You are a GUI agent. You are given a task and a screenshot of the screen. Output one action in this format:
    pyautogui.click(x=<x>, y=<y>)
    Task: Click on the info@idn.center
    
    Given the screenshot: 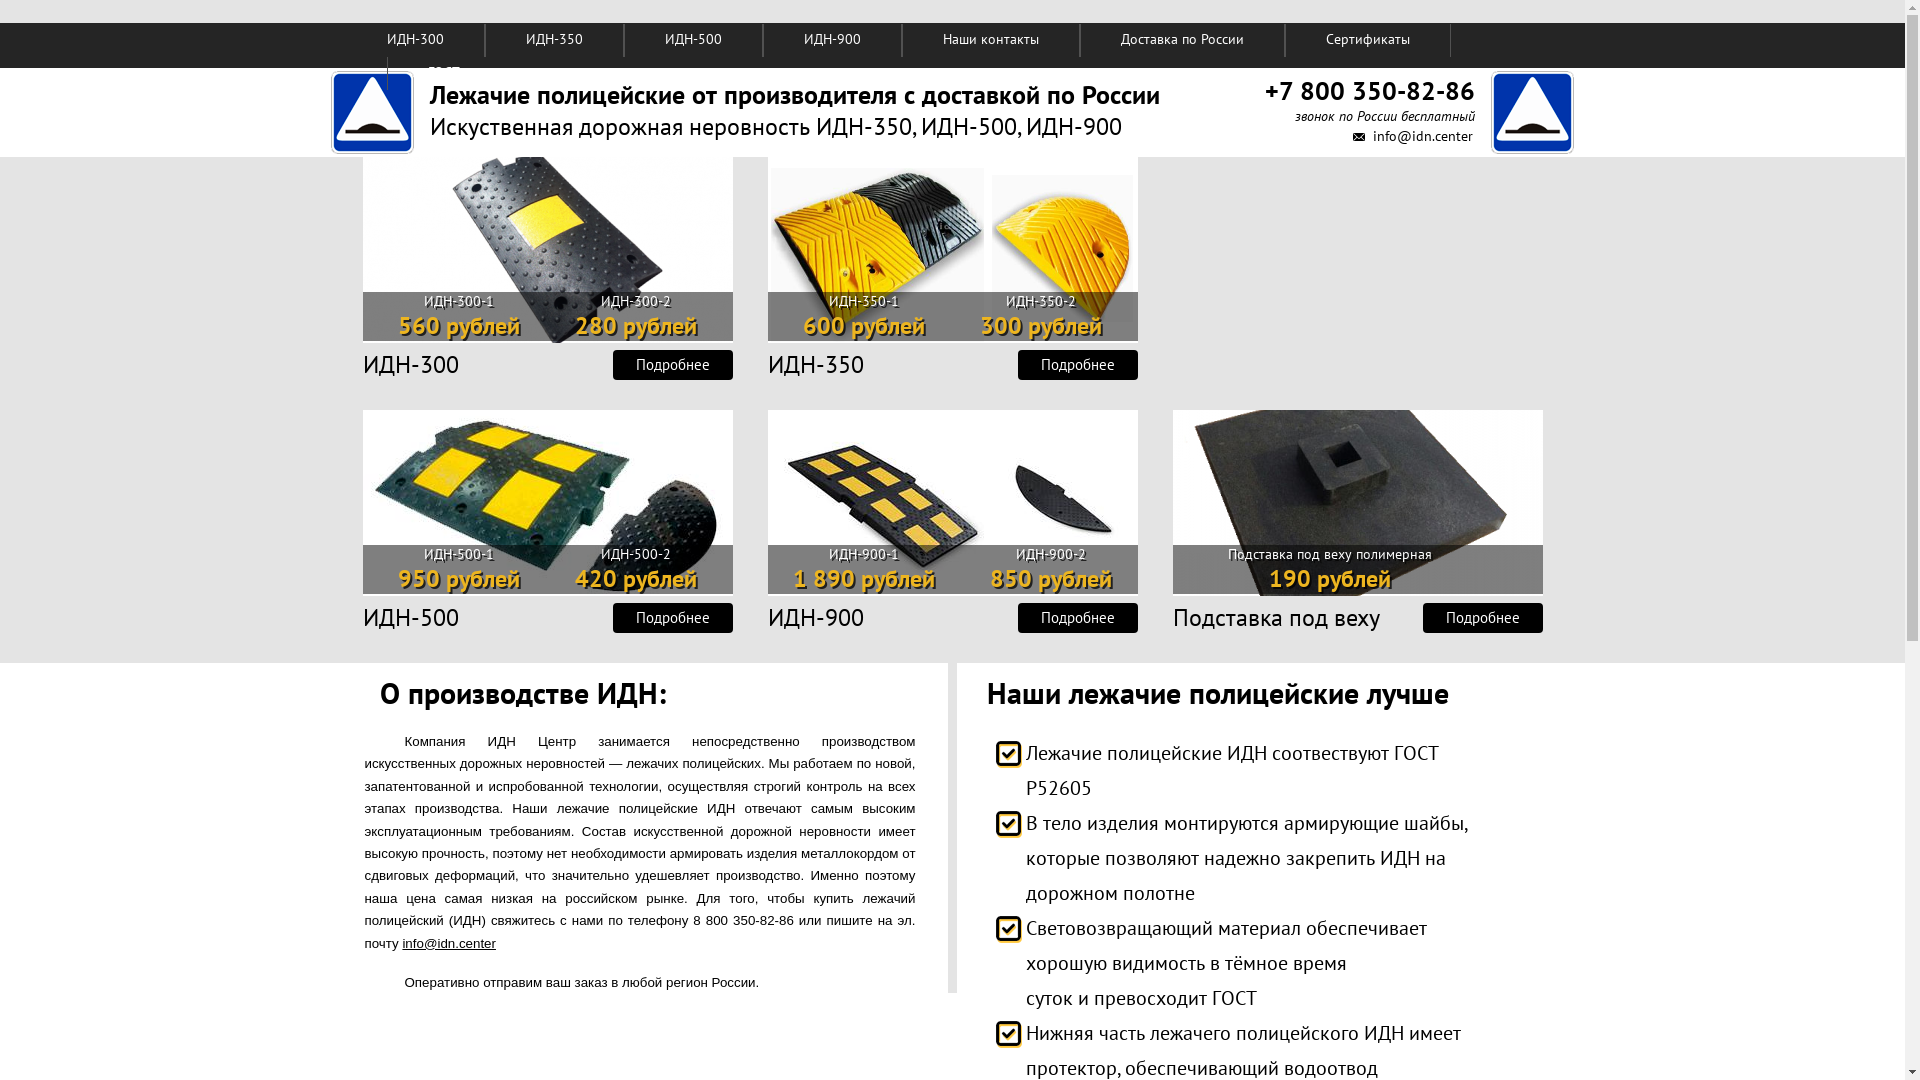 What is the action you would take?
    pyautogui.click(x=449, y=944)
    